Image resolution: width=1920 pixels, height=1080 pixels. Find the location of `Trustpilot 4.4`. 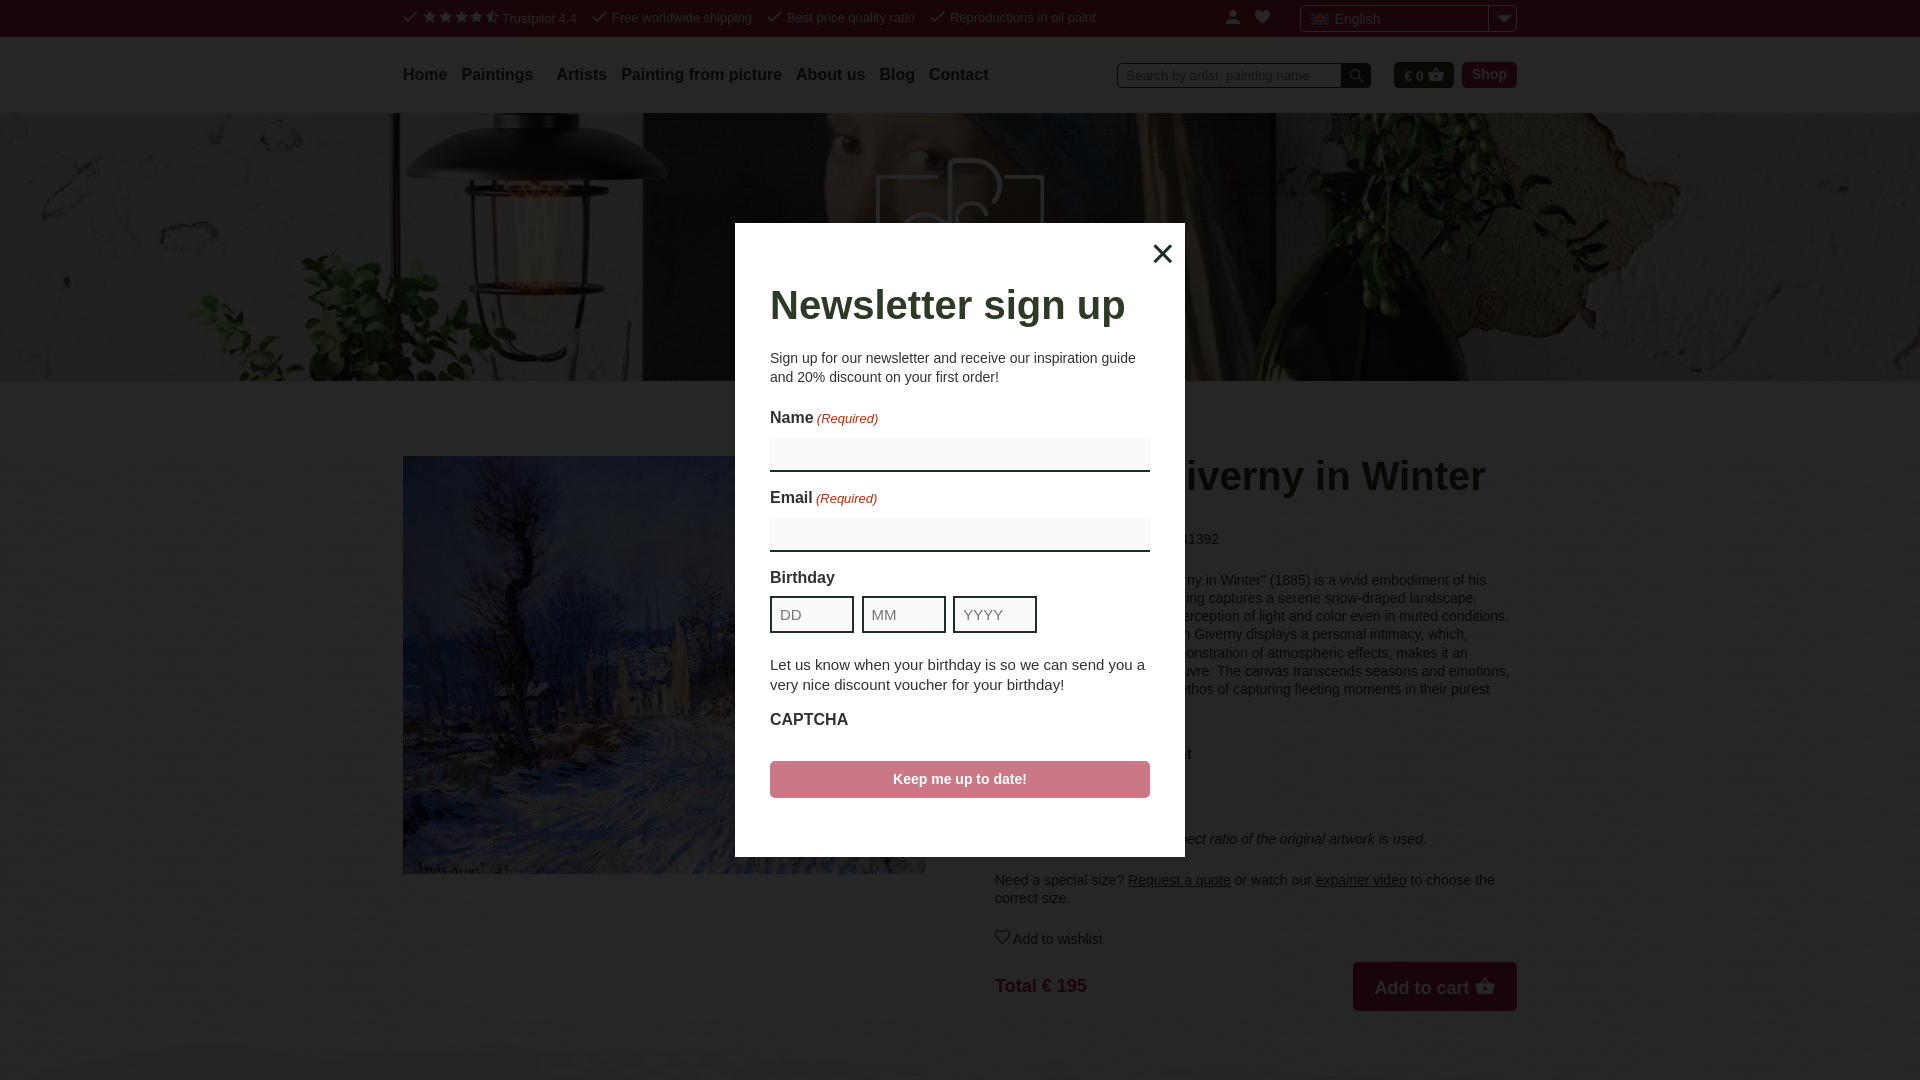

Trustpilot 4.4 is located at coordinates (500, 18).